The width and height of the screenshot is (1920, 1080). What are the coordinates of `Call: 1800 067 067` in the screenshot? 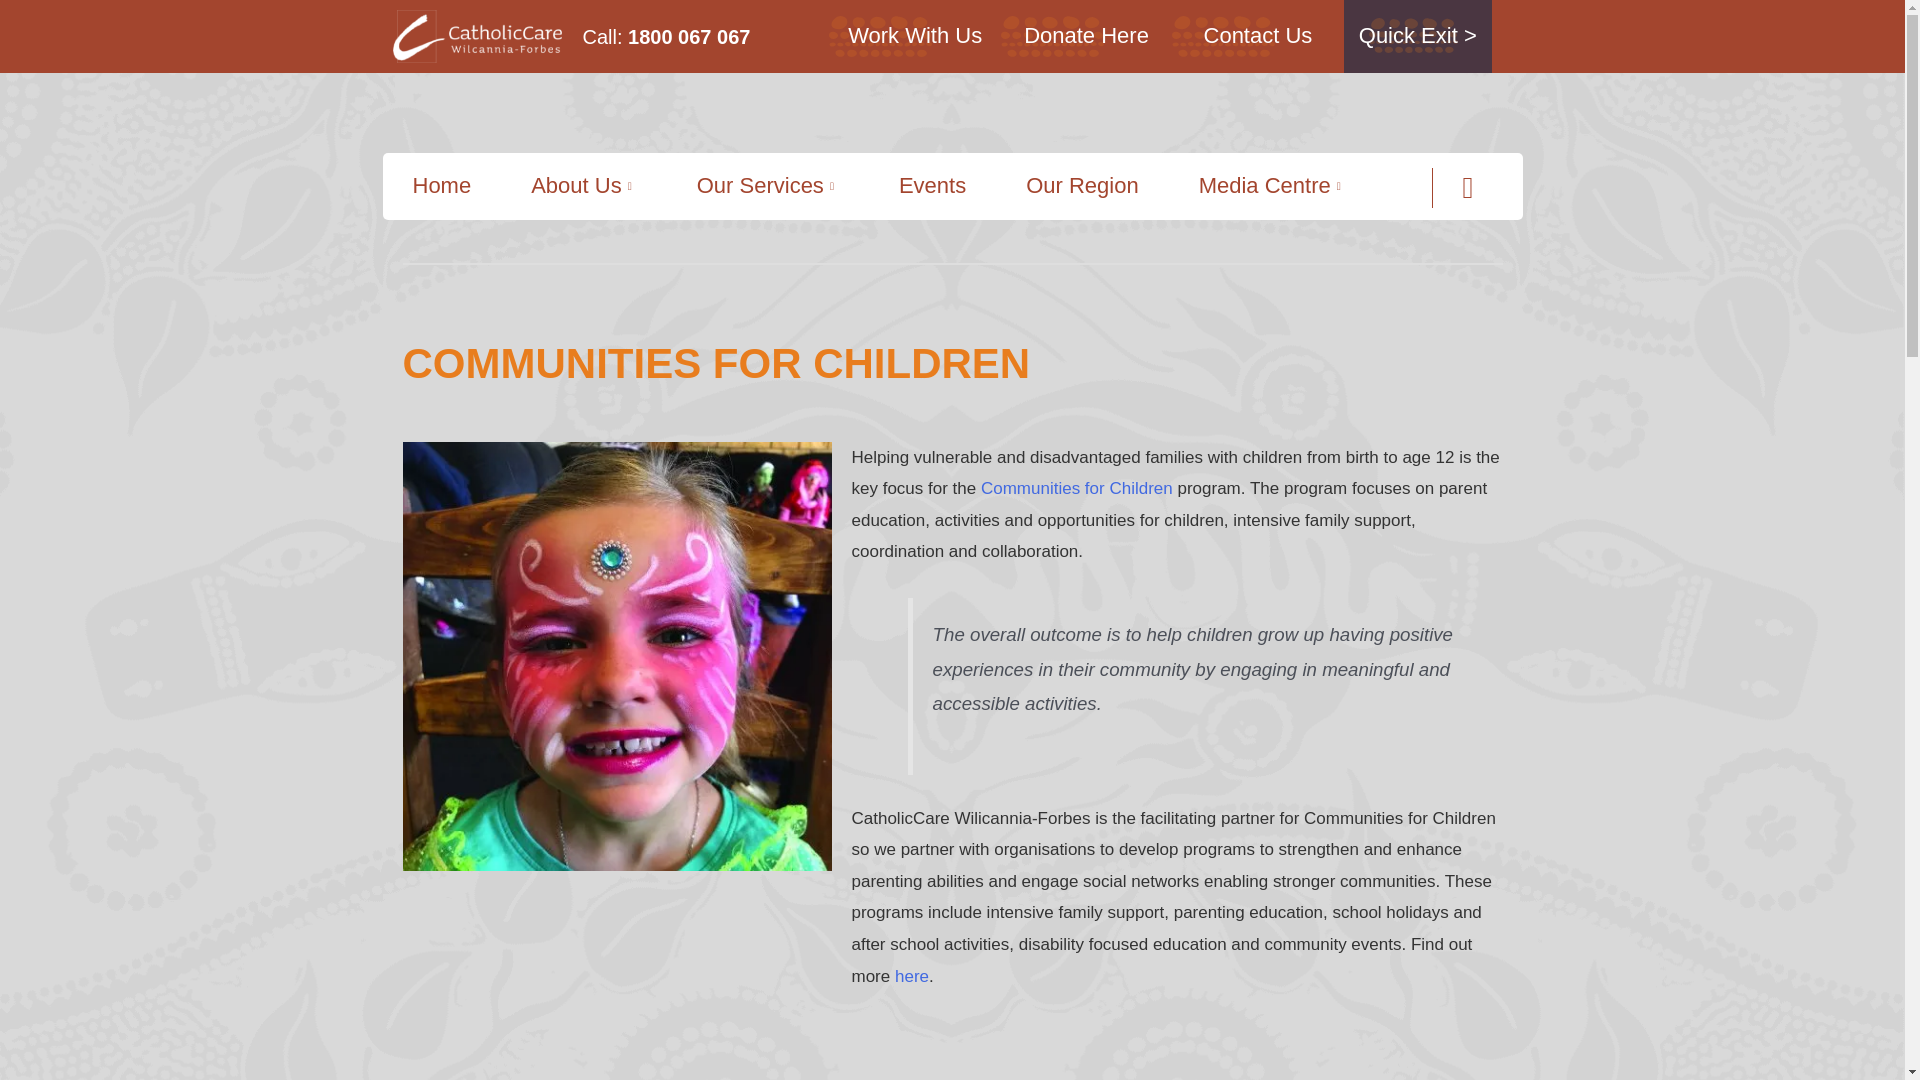 It's located at (666, 36).